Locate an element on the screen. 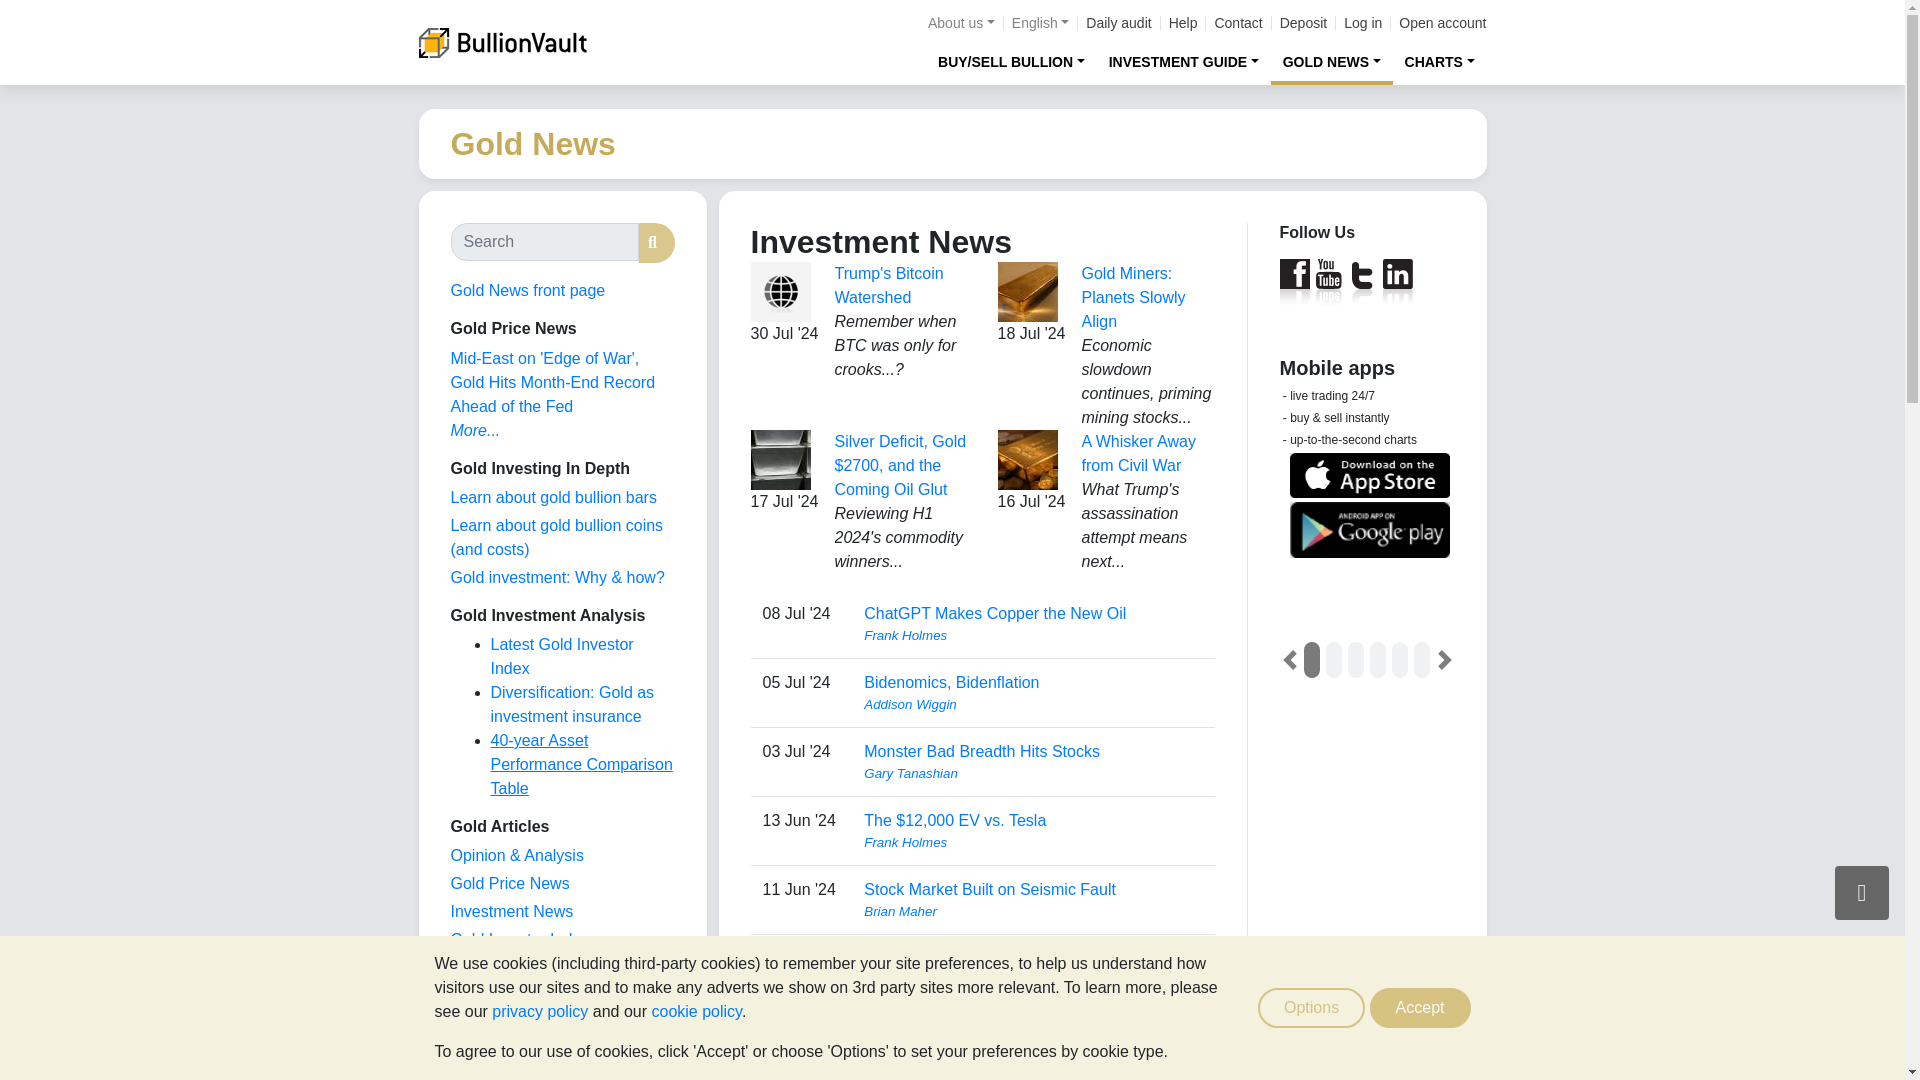 The image size is (1920, 1080). Gold Price News is located at coordinates (508, 883).